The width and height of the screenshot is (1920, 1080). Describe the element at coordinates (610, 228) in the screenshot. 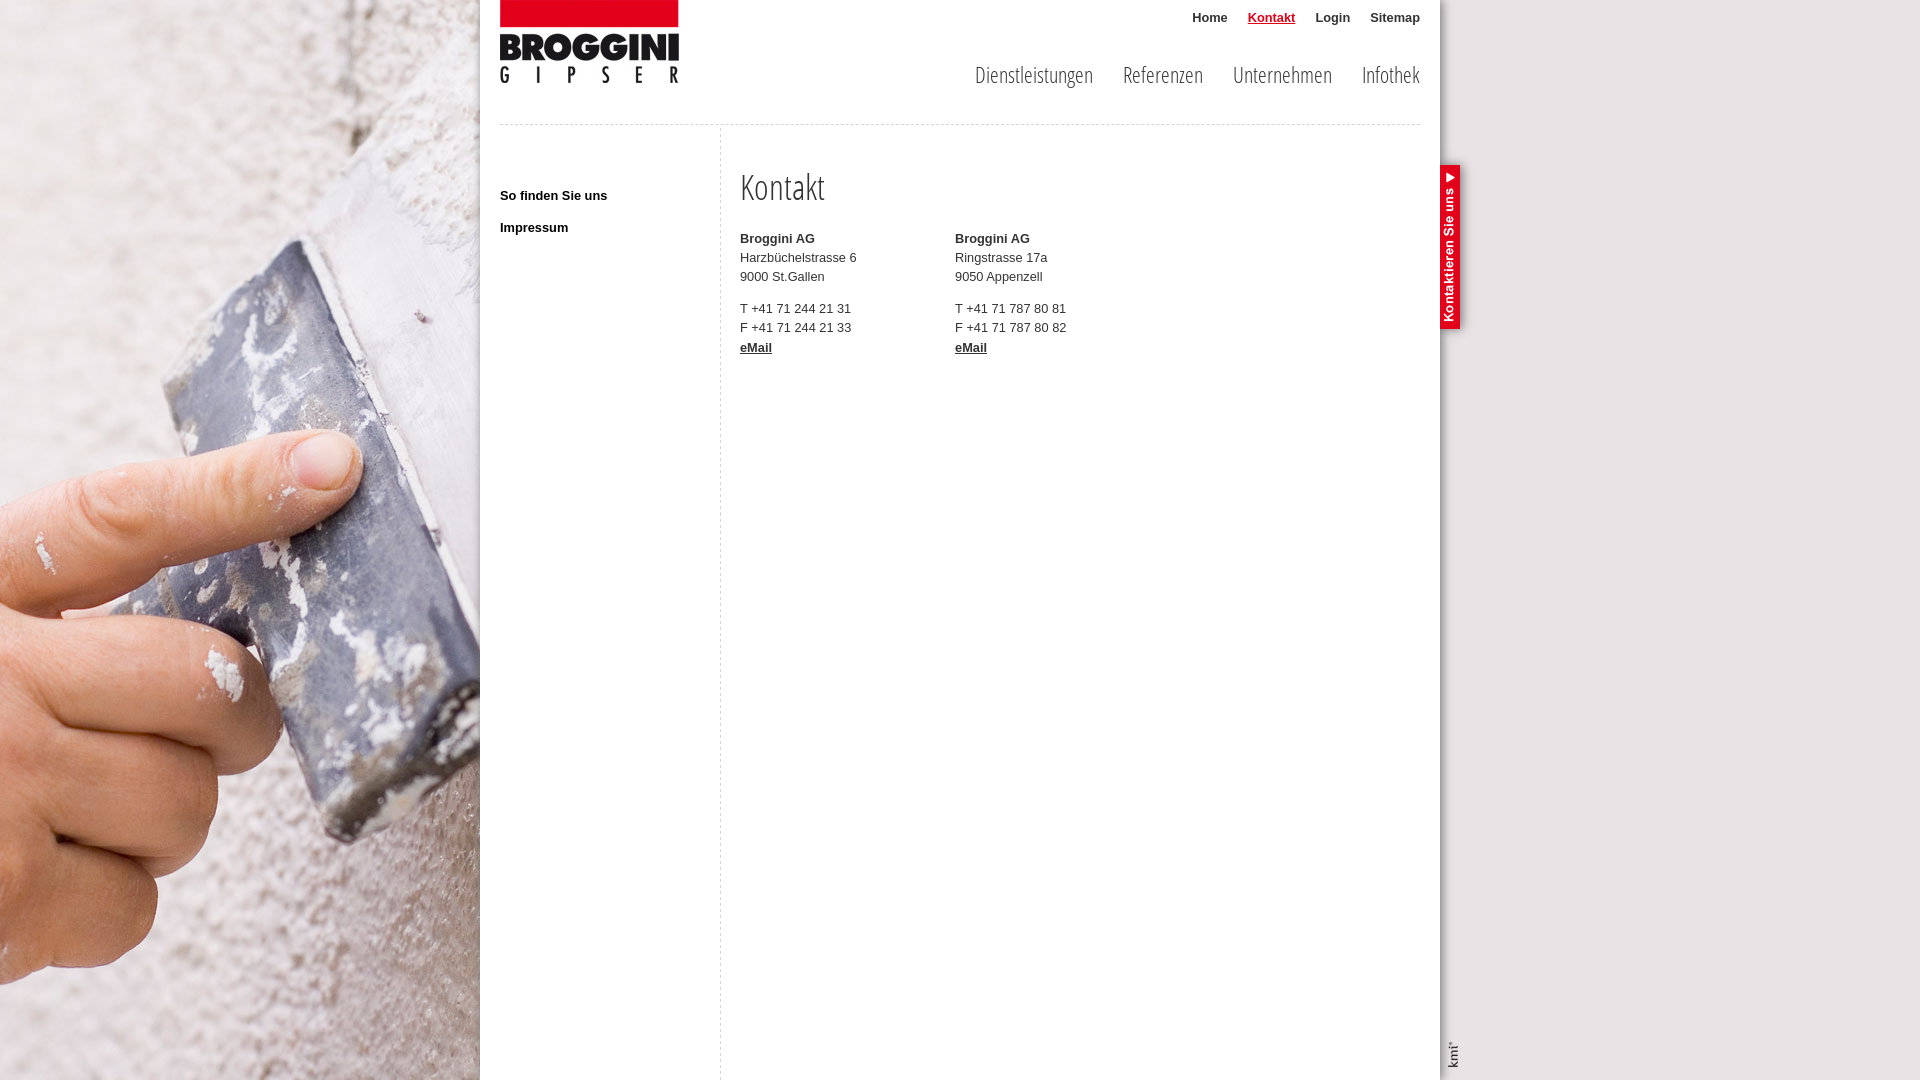

I see `Impressum` at that location.